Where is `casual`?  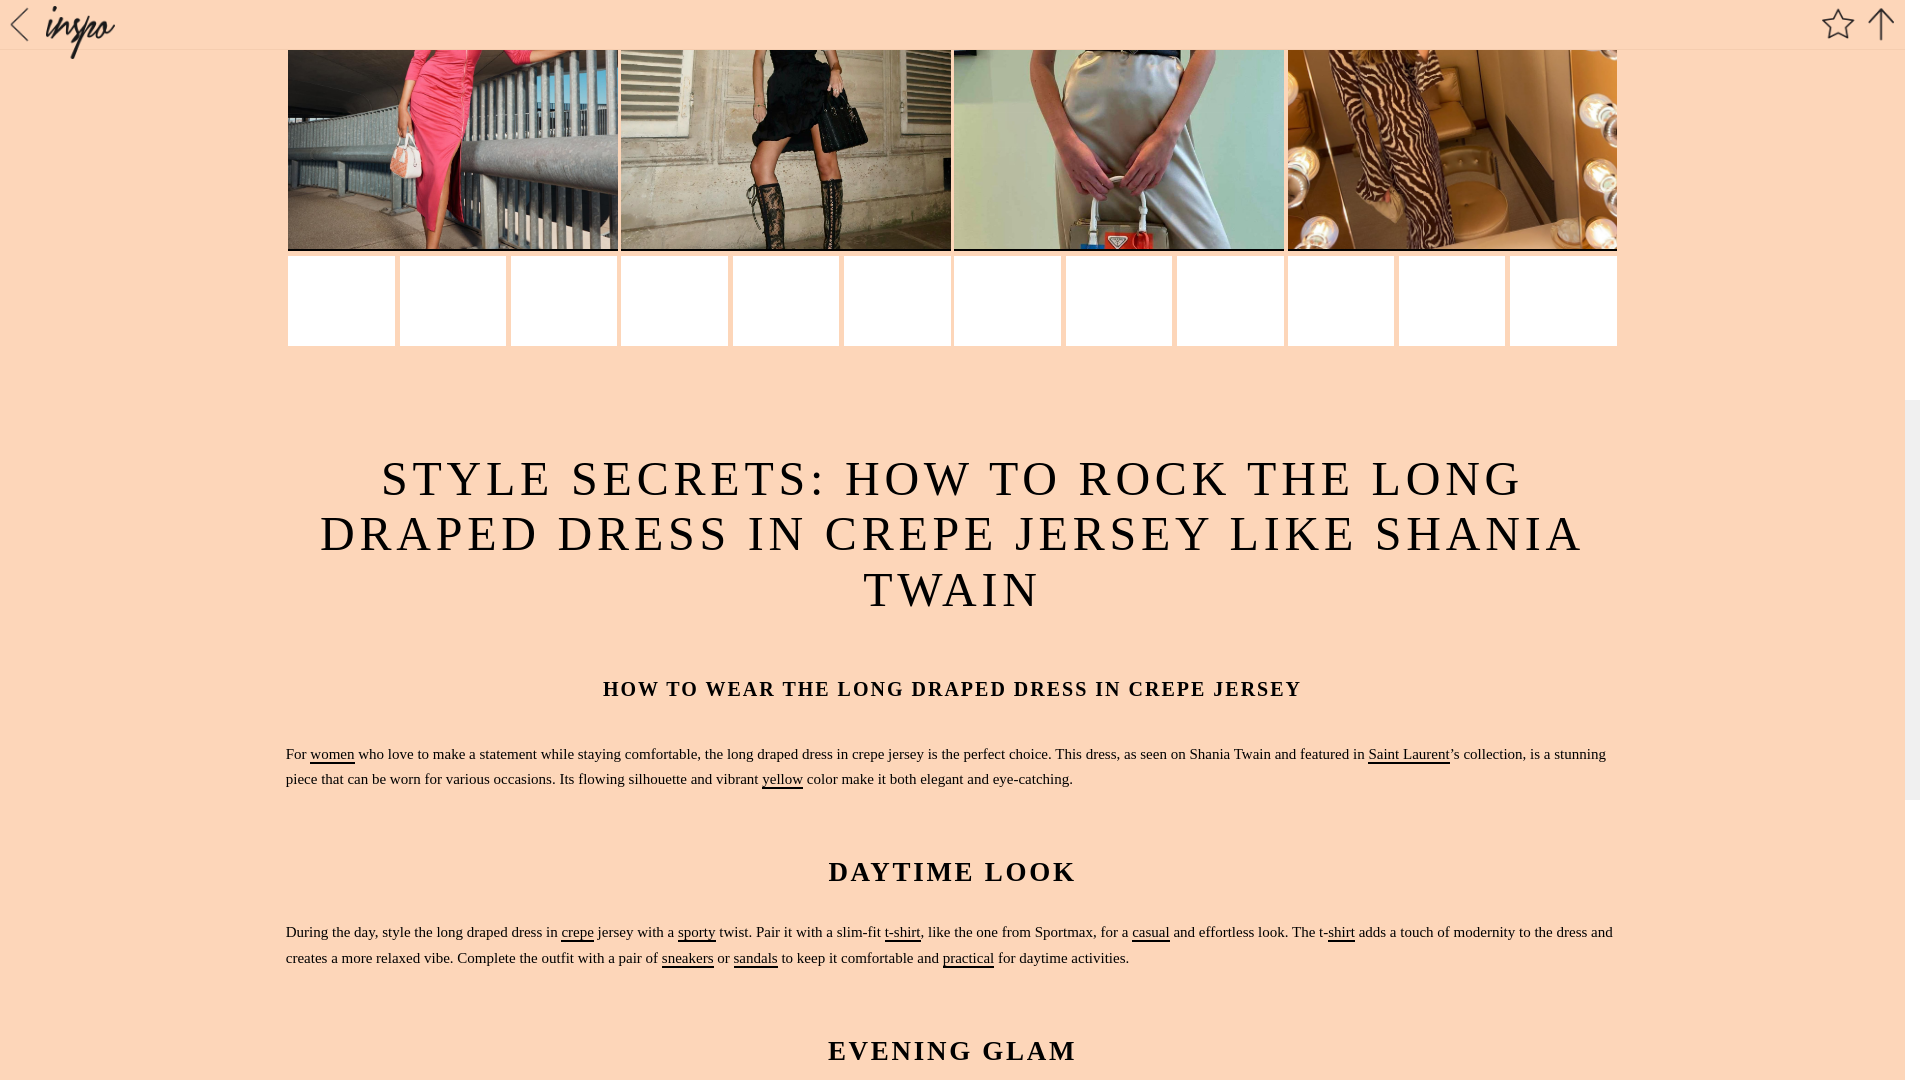
casual is located at coordinates (1150, 932).